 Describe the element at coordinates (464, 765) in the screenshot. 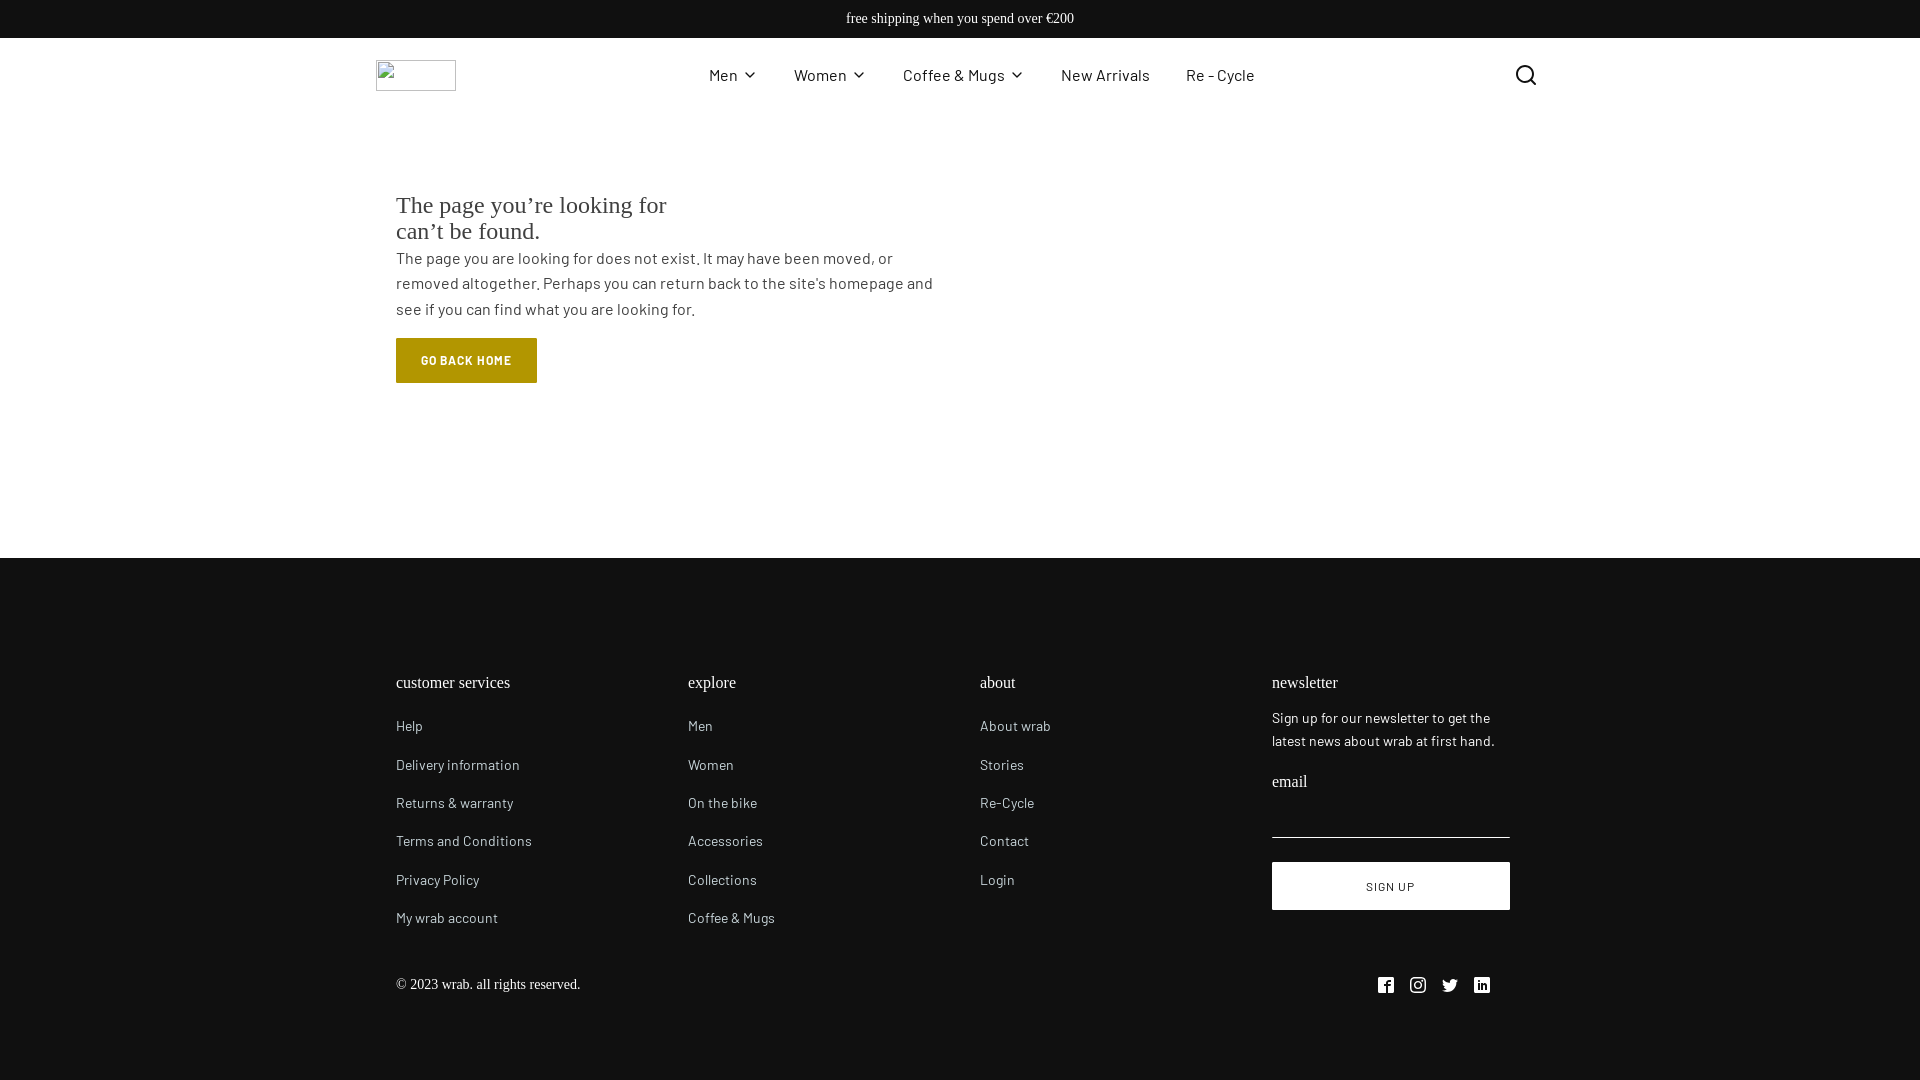

I see `Delivery information` at that location.